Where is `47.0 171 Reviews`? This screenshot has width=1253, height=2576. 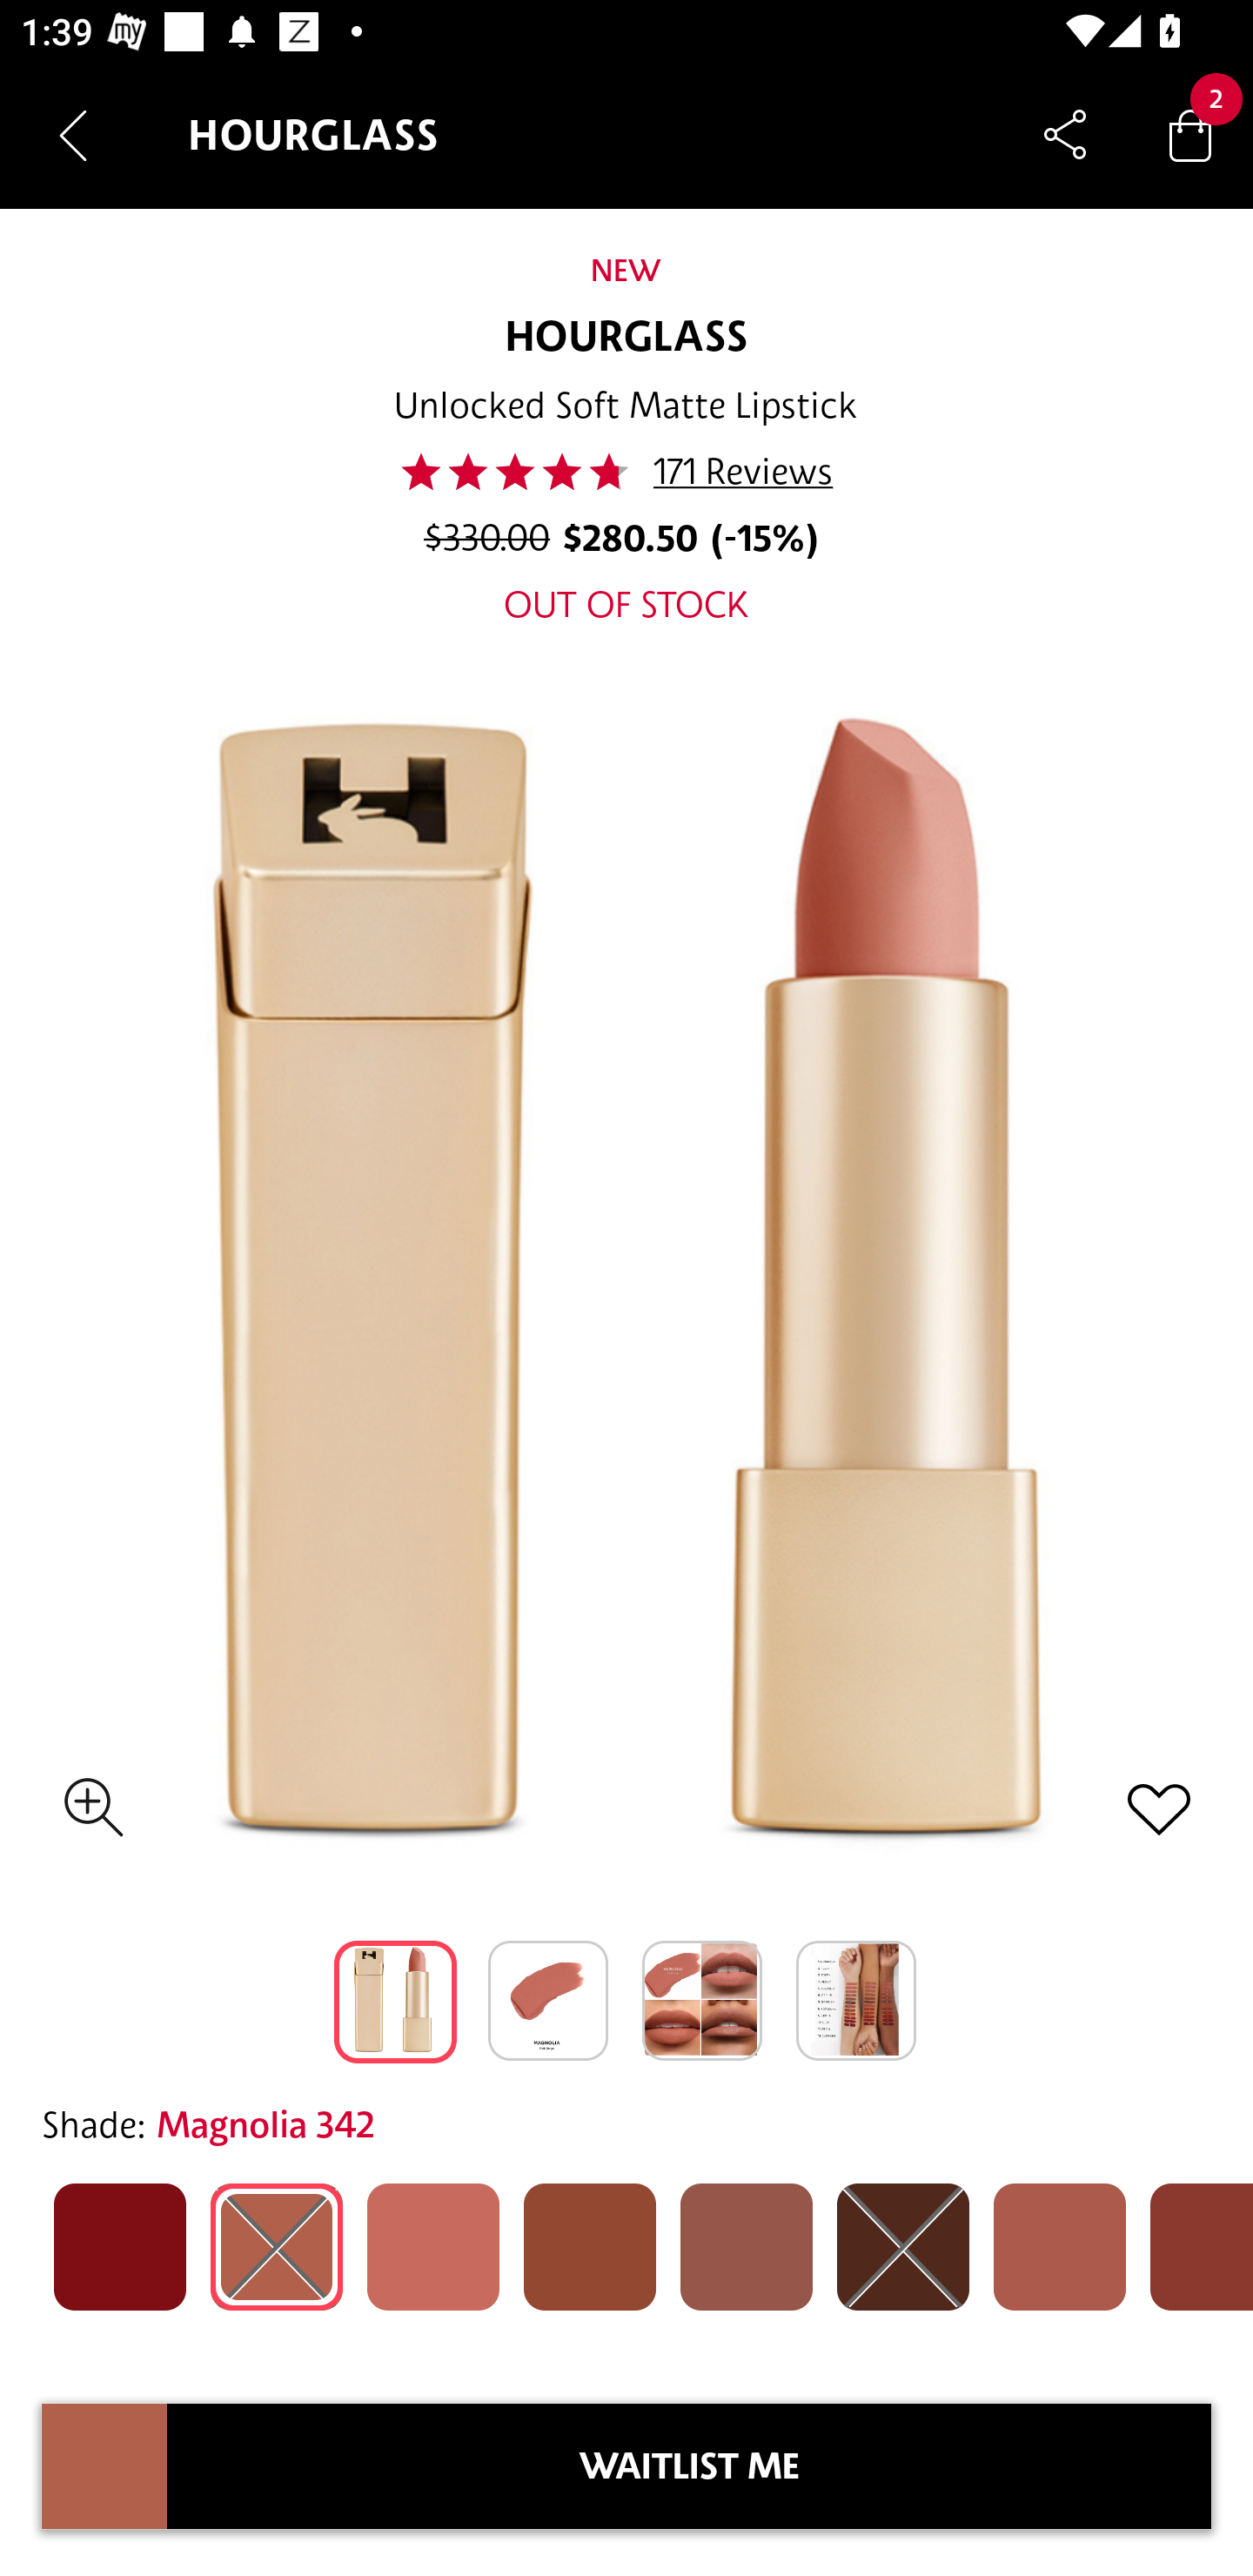 47.0 171 Reviews is located at coordinates (626, 472).